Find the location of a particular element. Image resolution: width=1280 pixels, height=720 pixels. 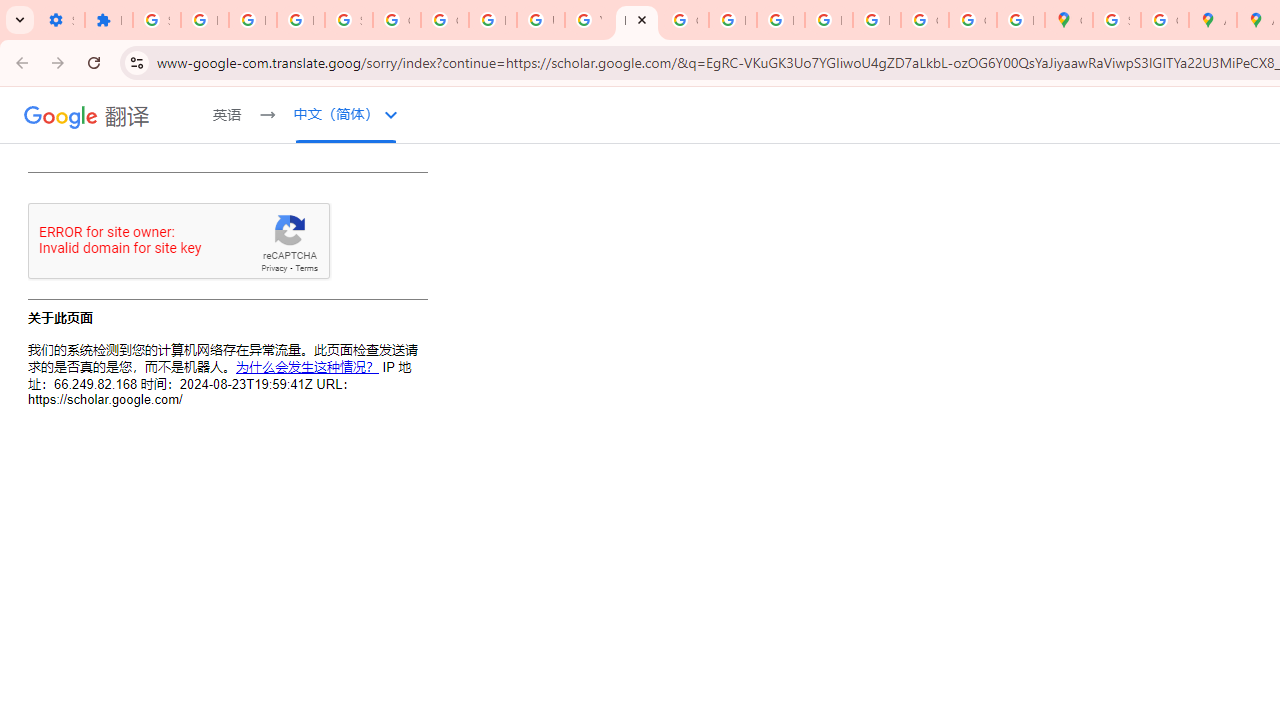

Sign in - Google Accounts is located at coordinates (1116, 20).